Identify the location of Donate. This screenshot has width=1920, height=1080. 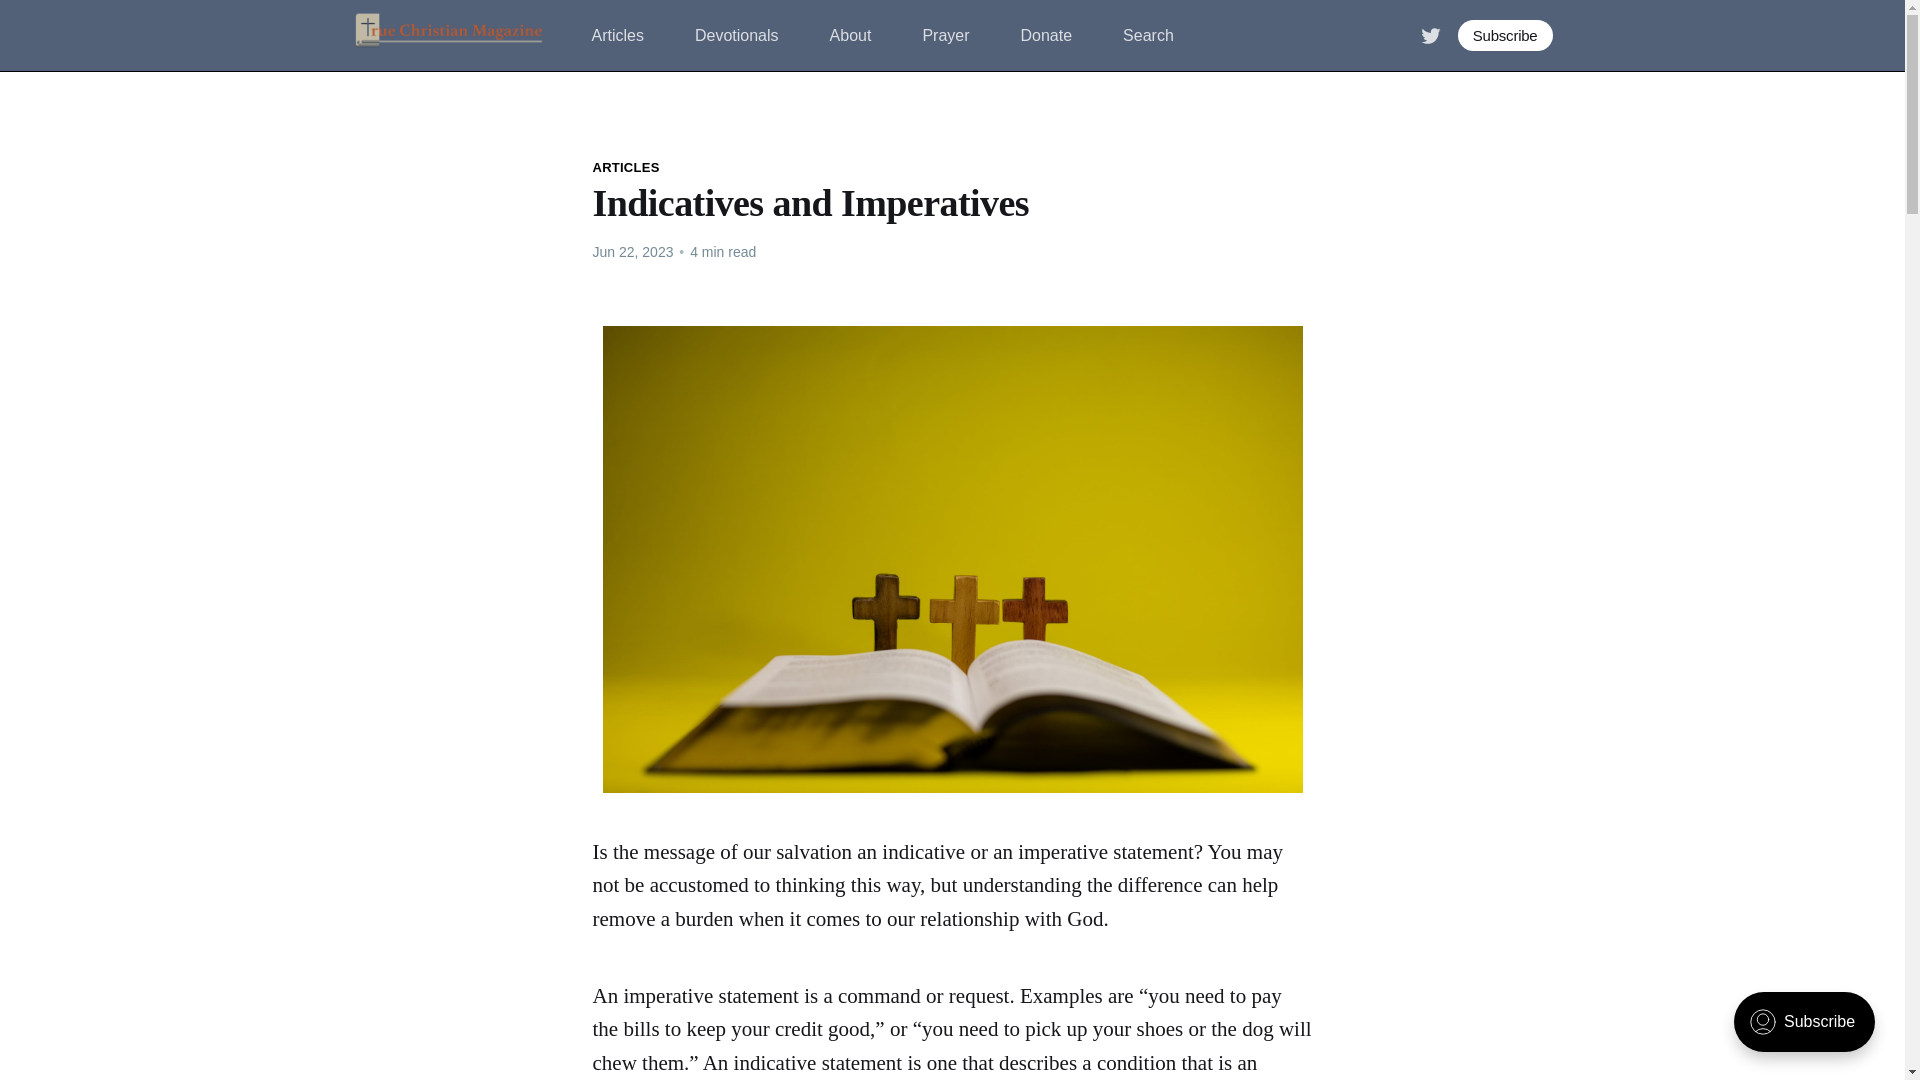
(1045, 36).